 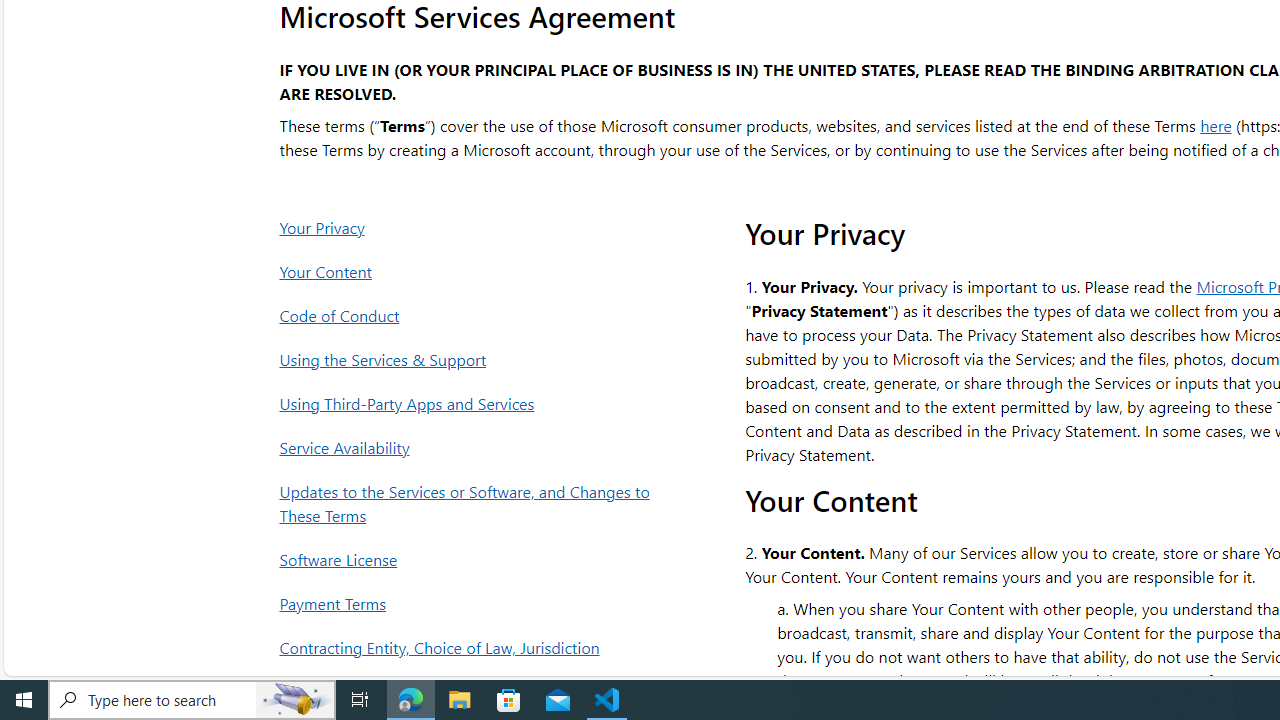 What do you see at coordinates (470, 360) in the screenshot?
I see `Using the Services & Support` at bounding box center [470, 360].